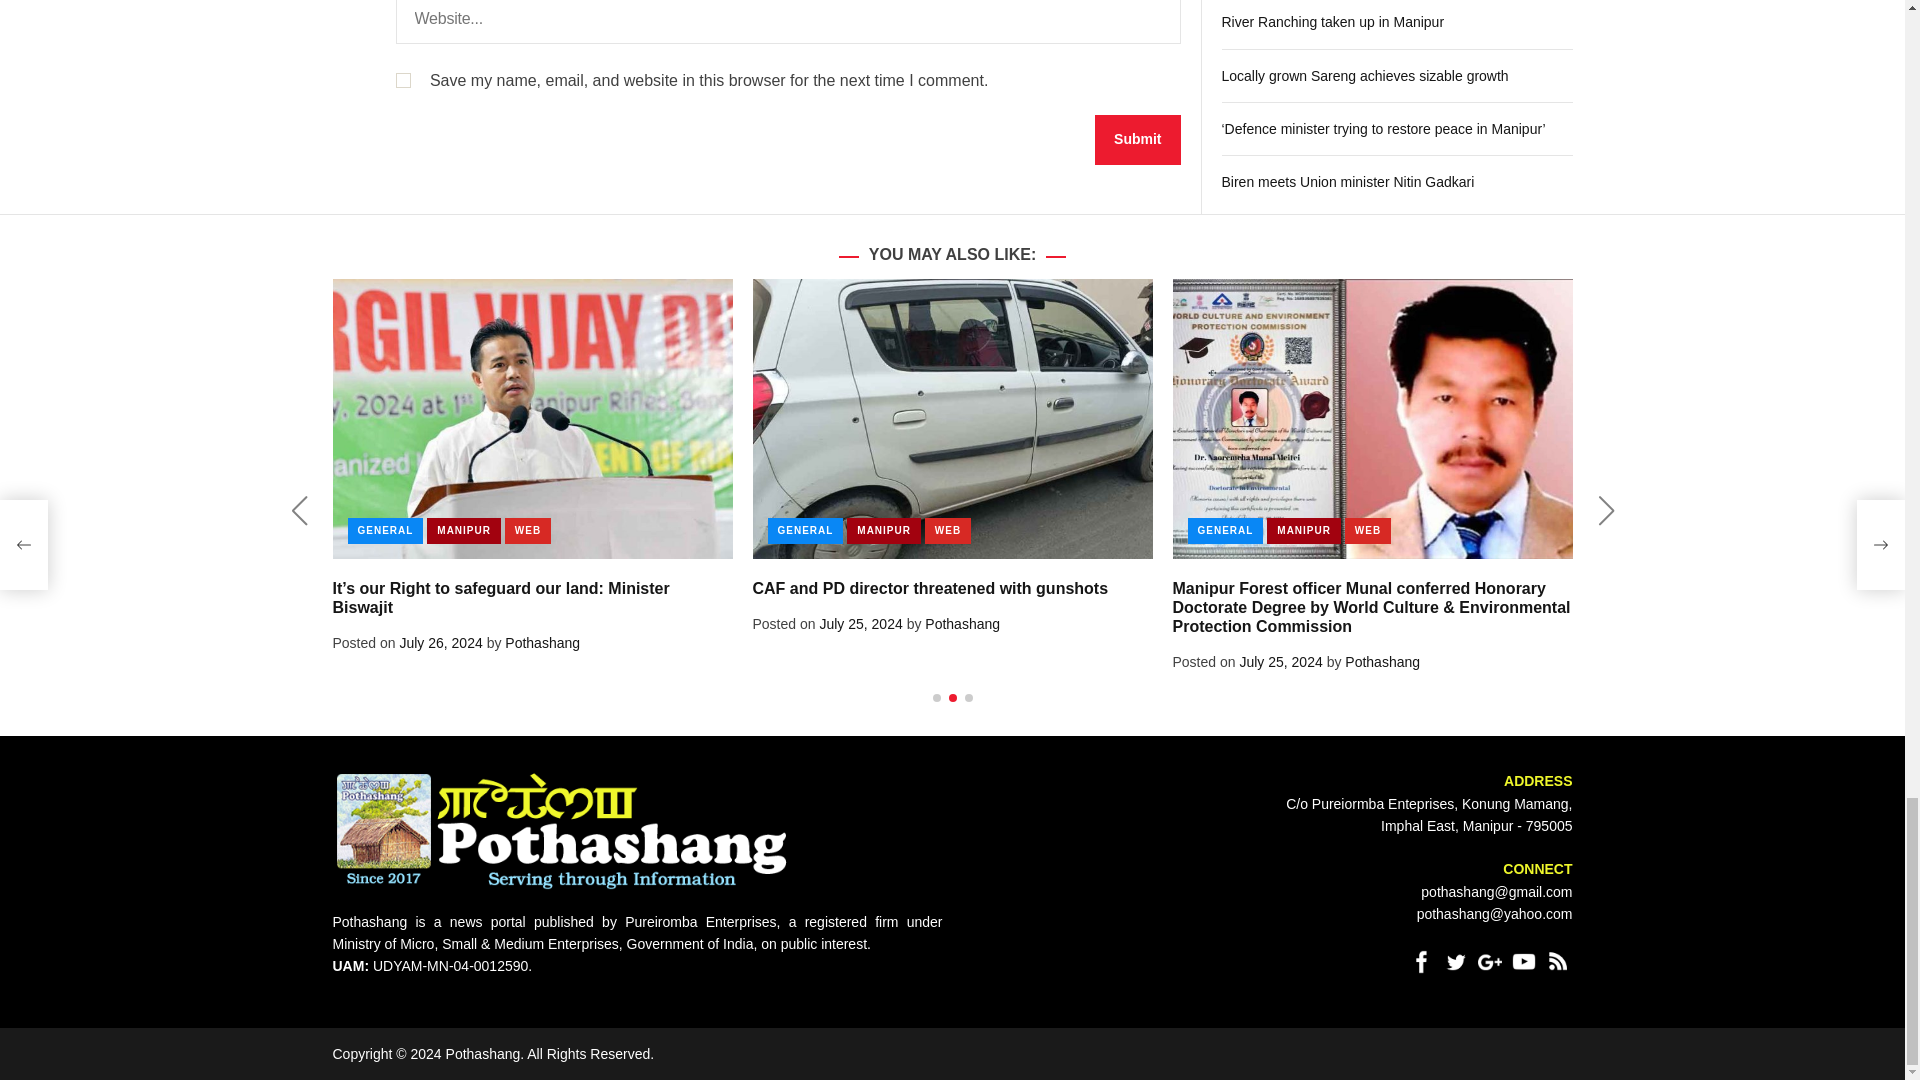 This screenshot has width=1920, height=1080. What do you see at coordinates (1137, 140) in the screenshot?
I see `Submit` at bounding box center [1137, 140].